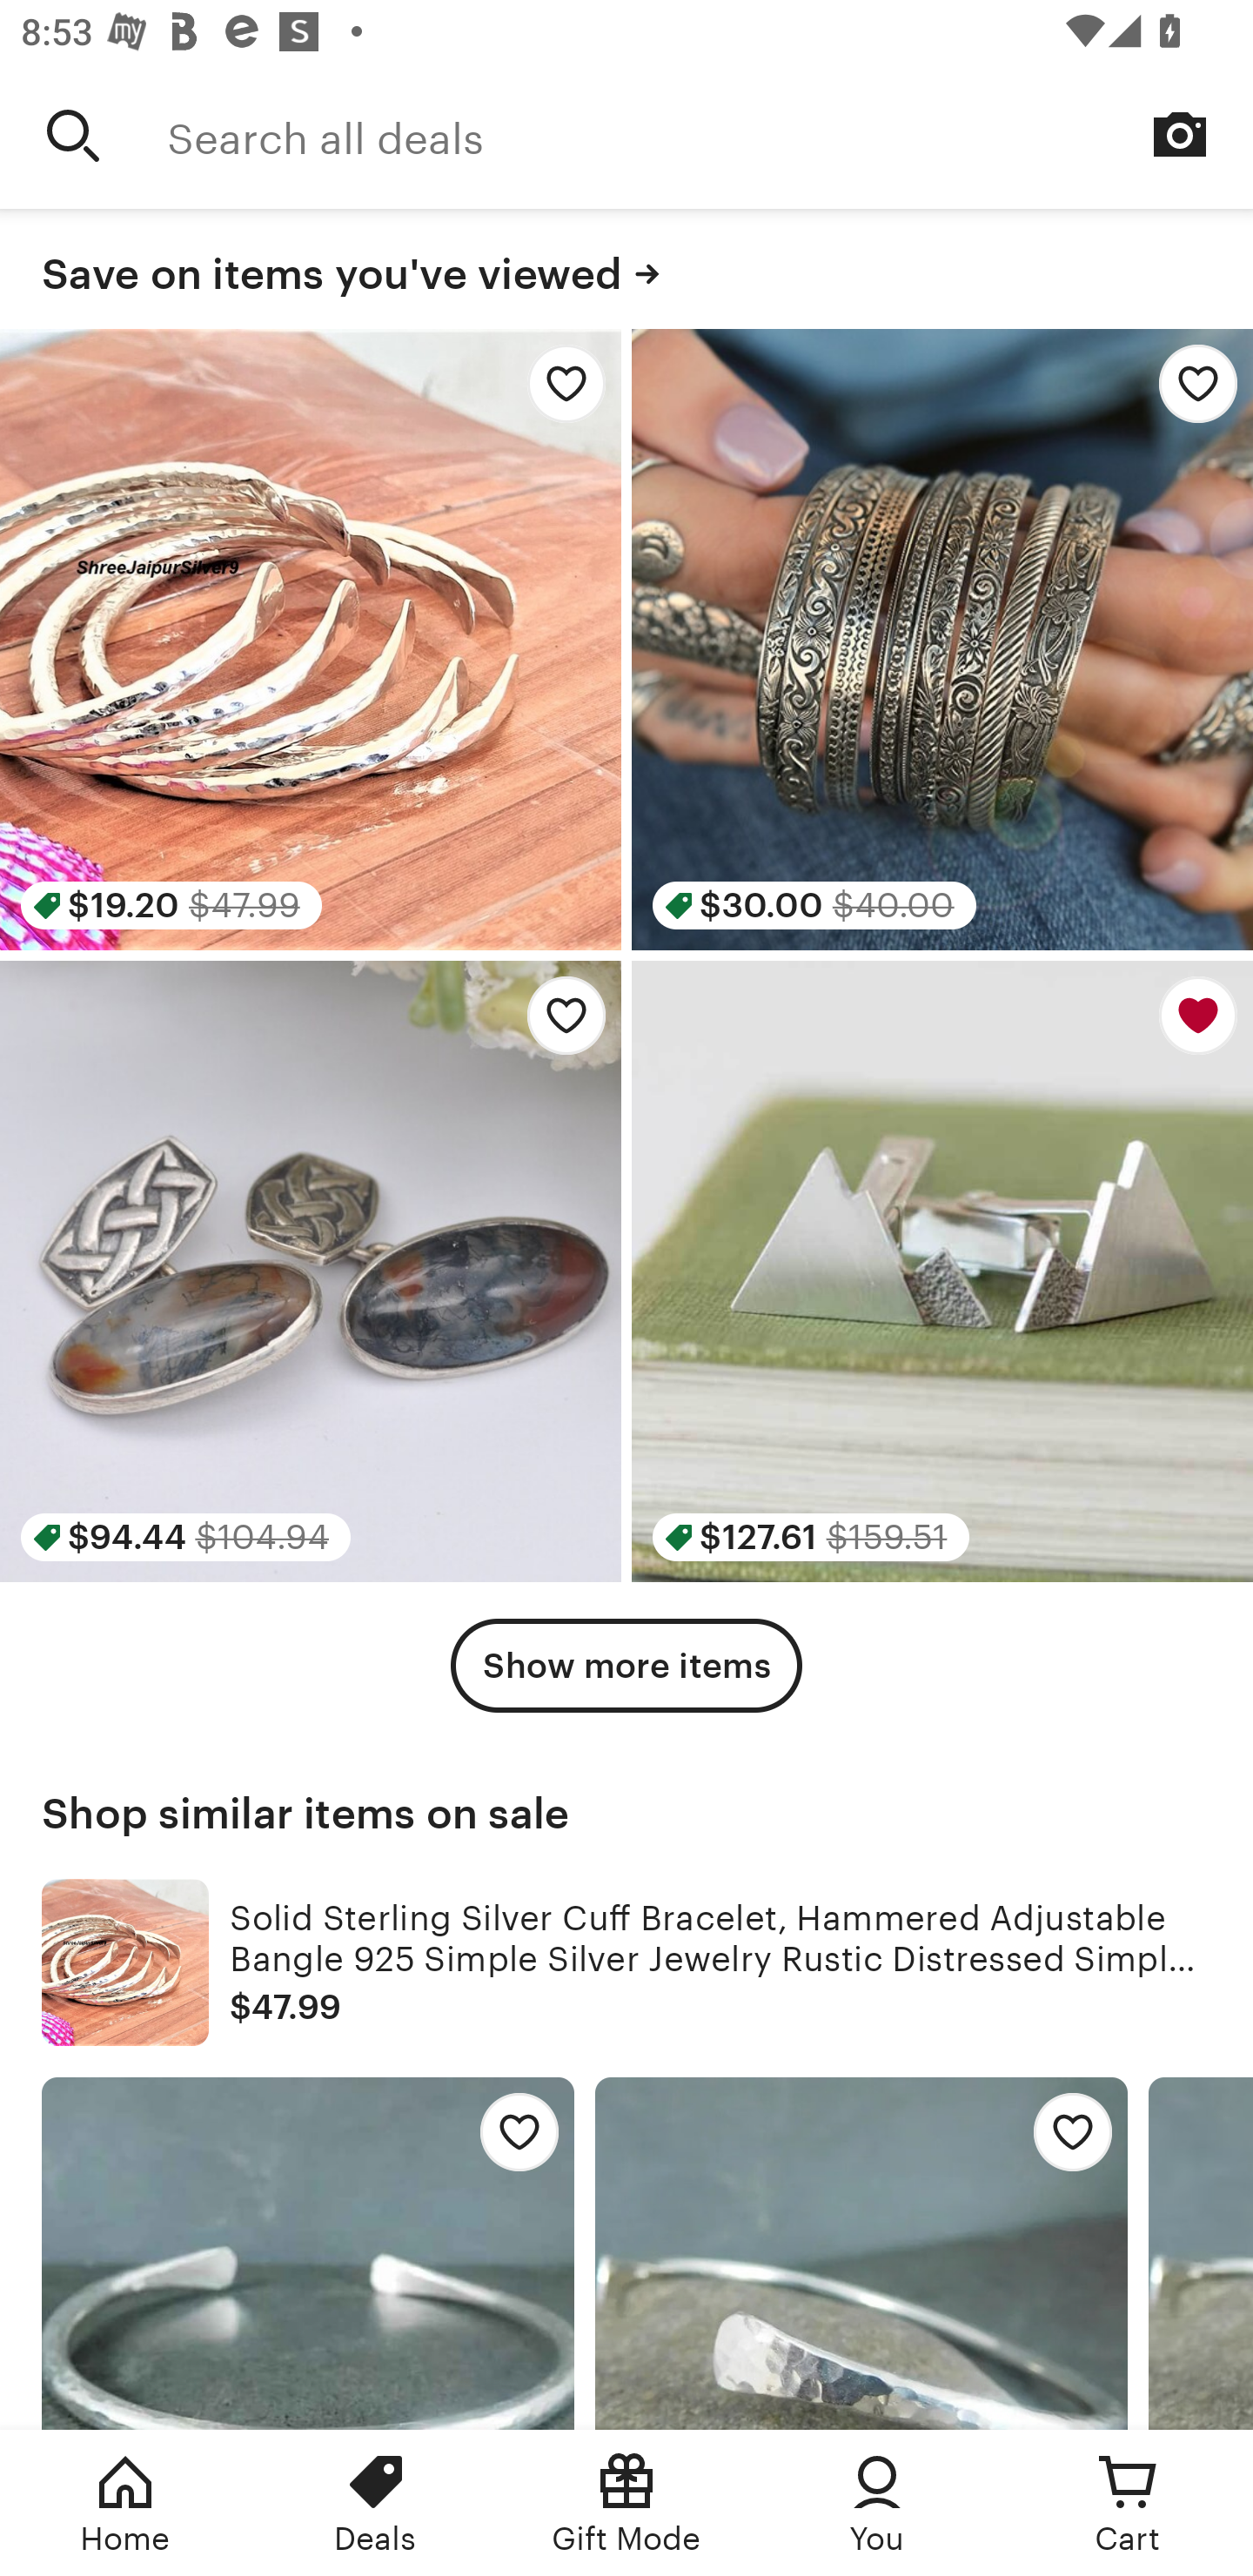 The width and height of the screenshot is (1253, 2576). I want to click on Show more items, so click(626, 1666).